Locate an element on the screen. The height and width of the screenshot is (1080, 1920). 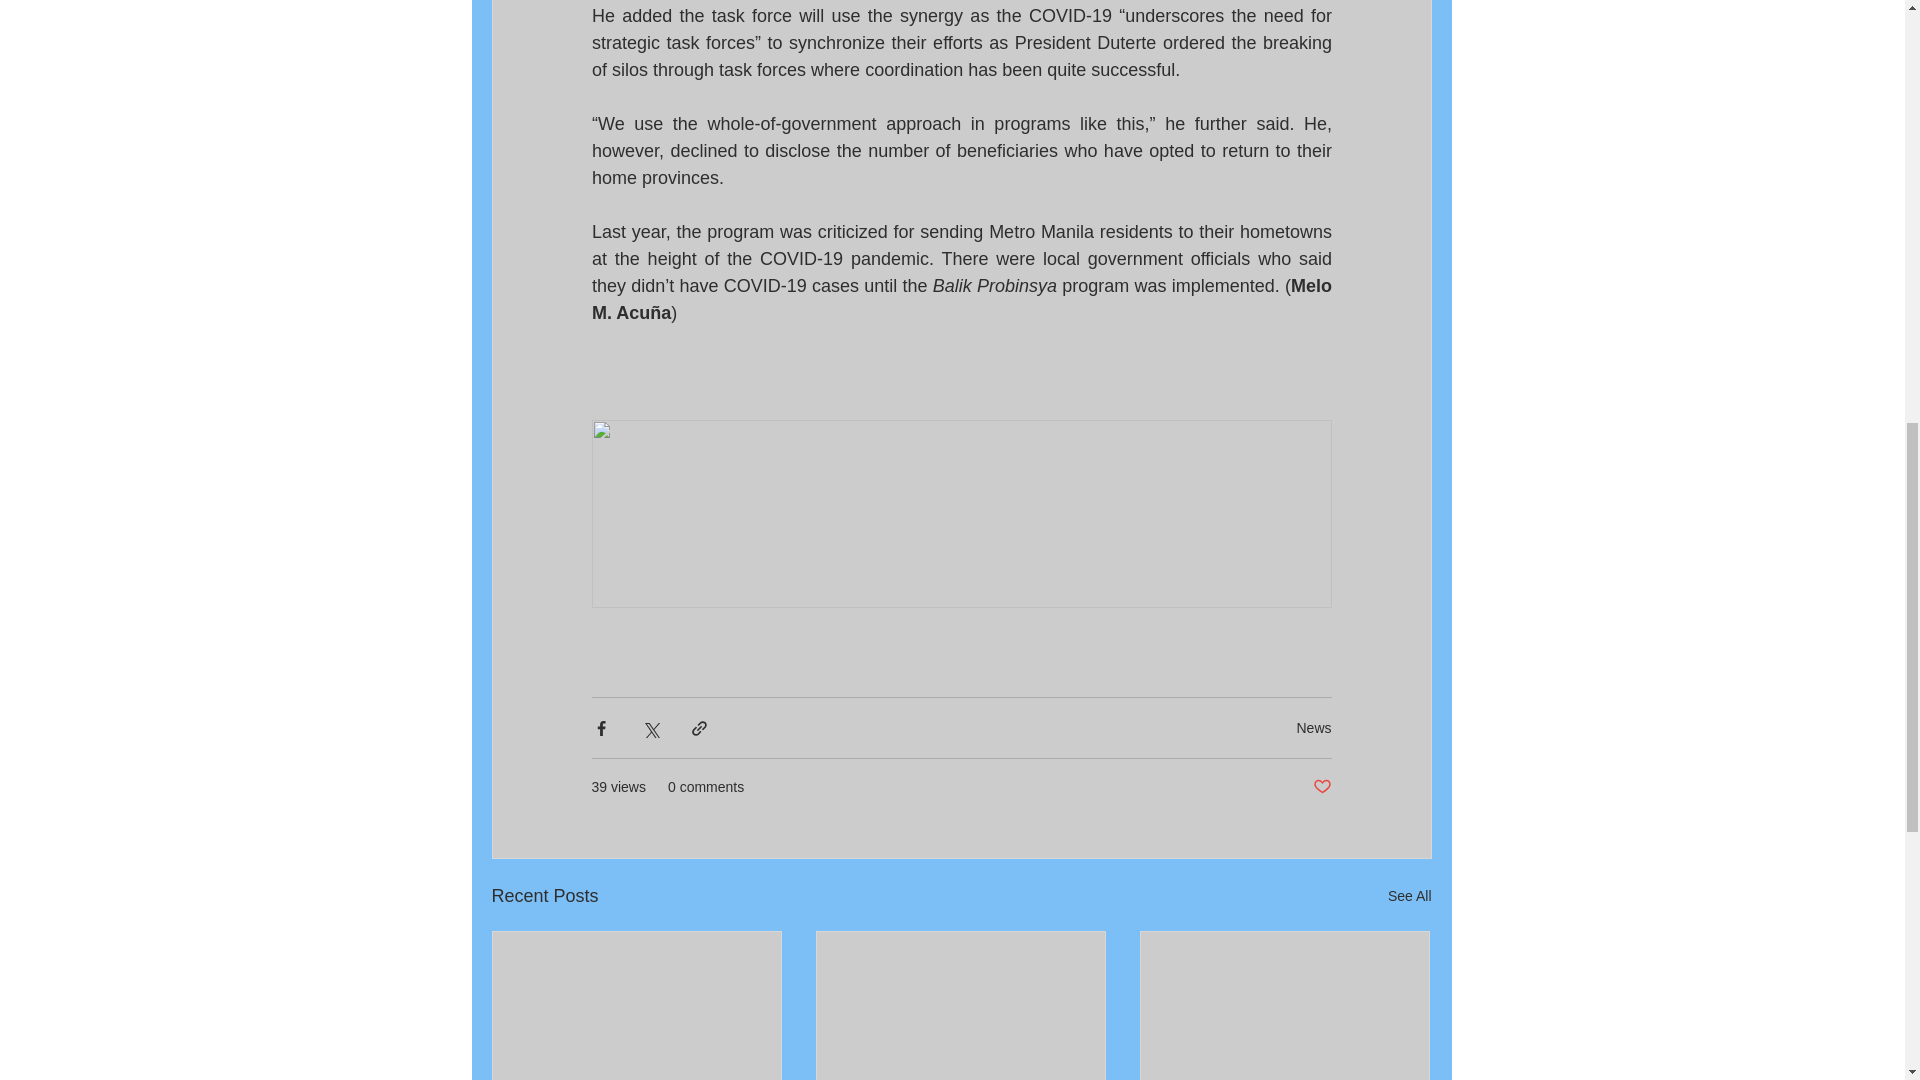
News is located at coordinates (1313, 728).